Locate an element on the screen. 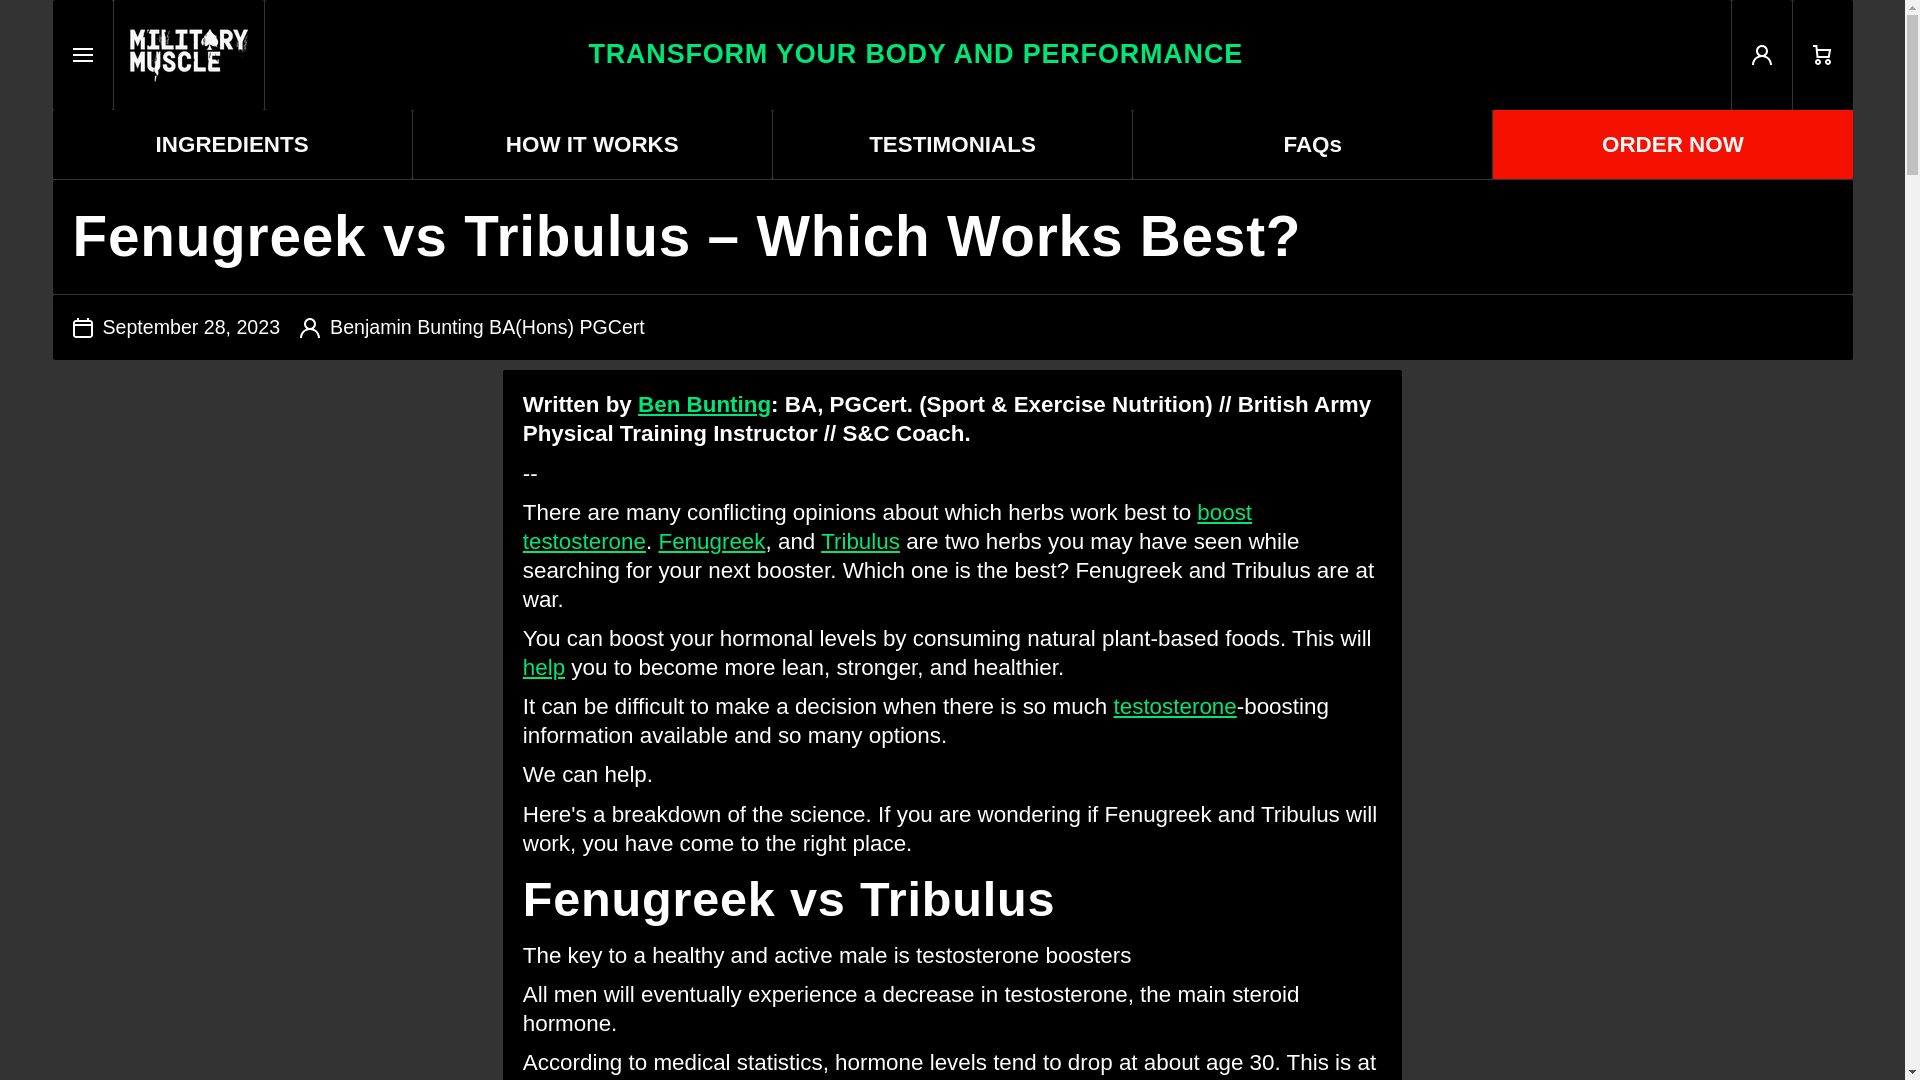  testosterone is located at coordinates (886, 527).